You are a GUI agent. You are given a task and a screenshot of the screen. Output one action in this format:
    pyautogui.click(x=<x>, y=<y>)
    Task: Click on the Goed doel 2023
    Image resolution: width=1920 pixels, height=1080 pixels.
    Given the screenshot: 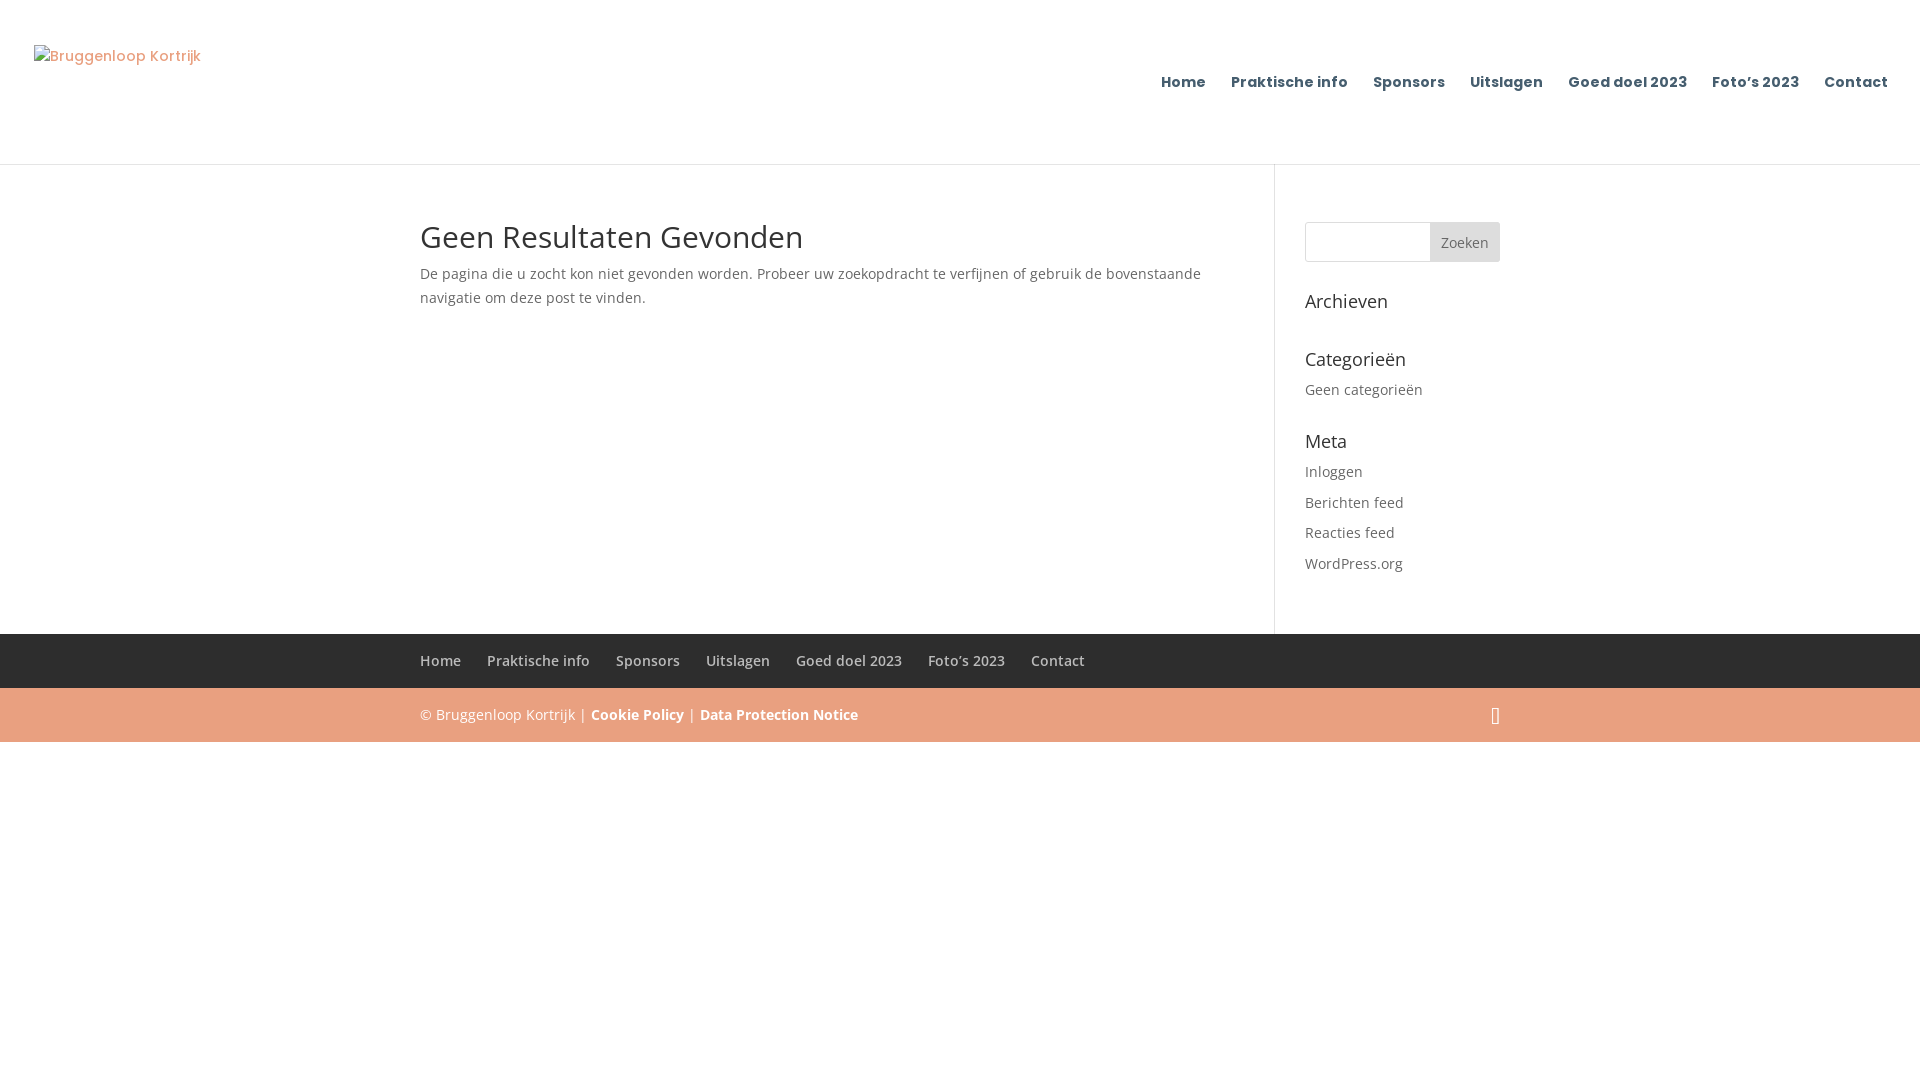 What is the action you would take?
    pyautogui.click(x=849, y=660)
    